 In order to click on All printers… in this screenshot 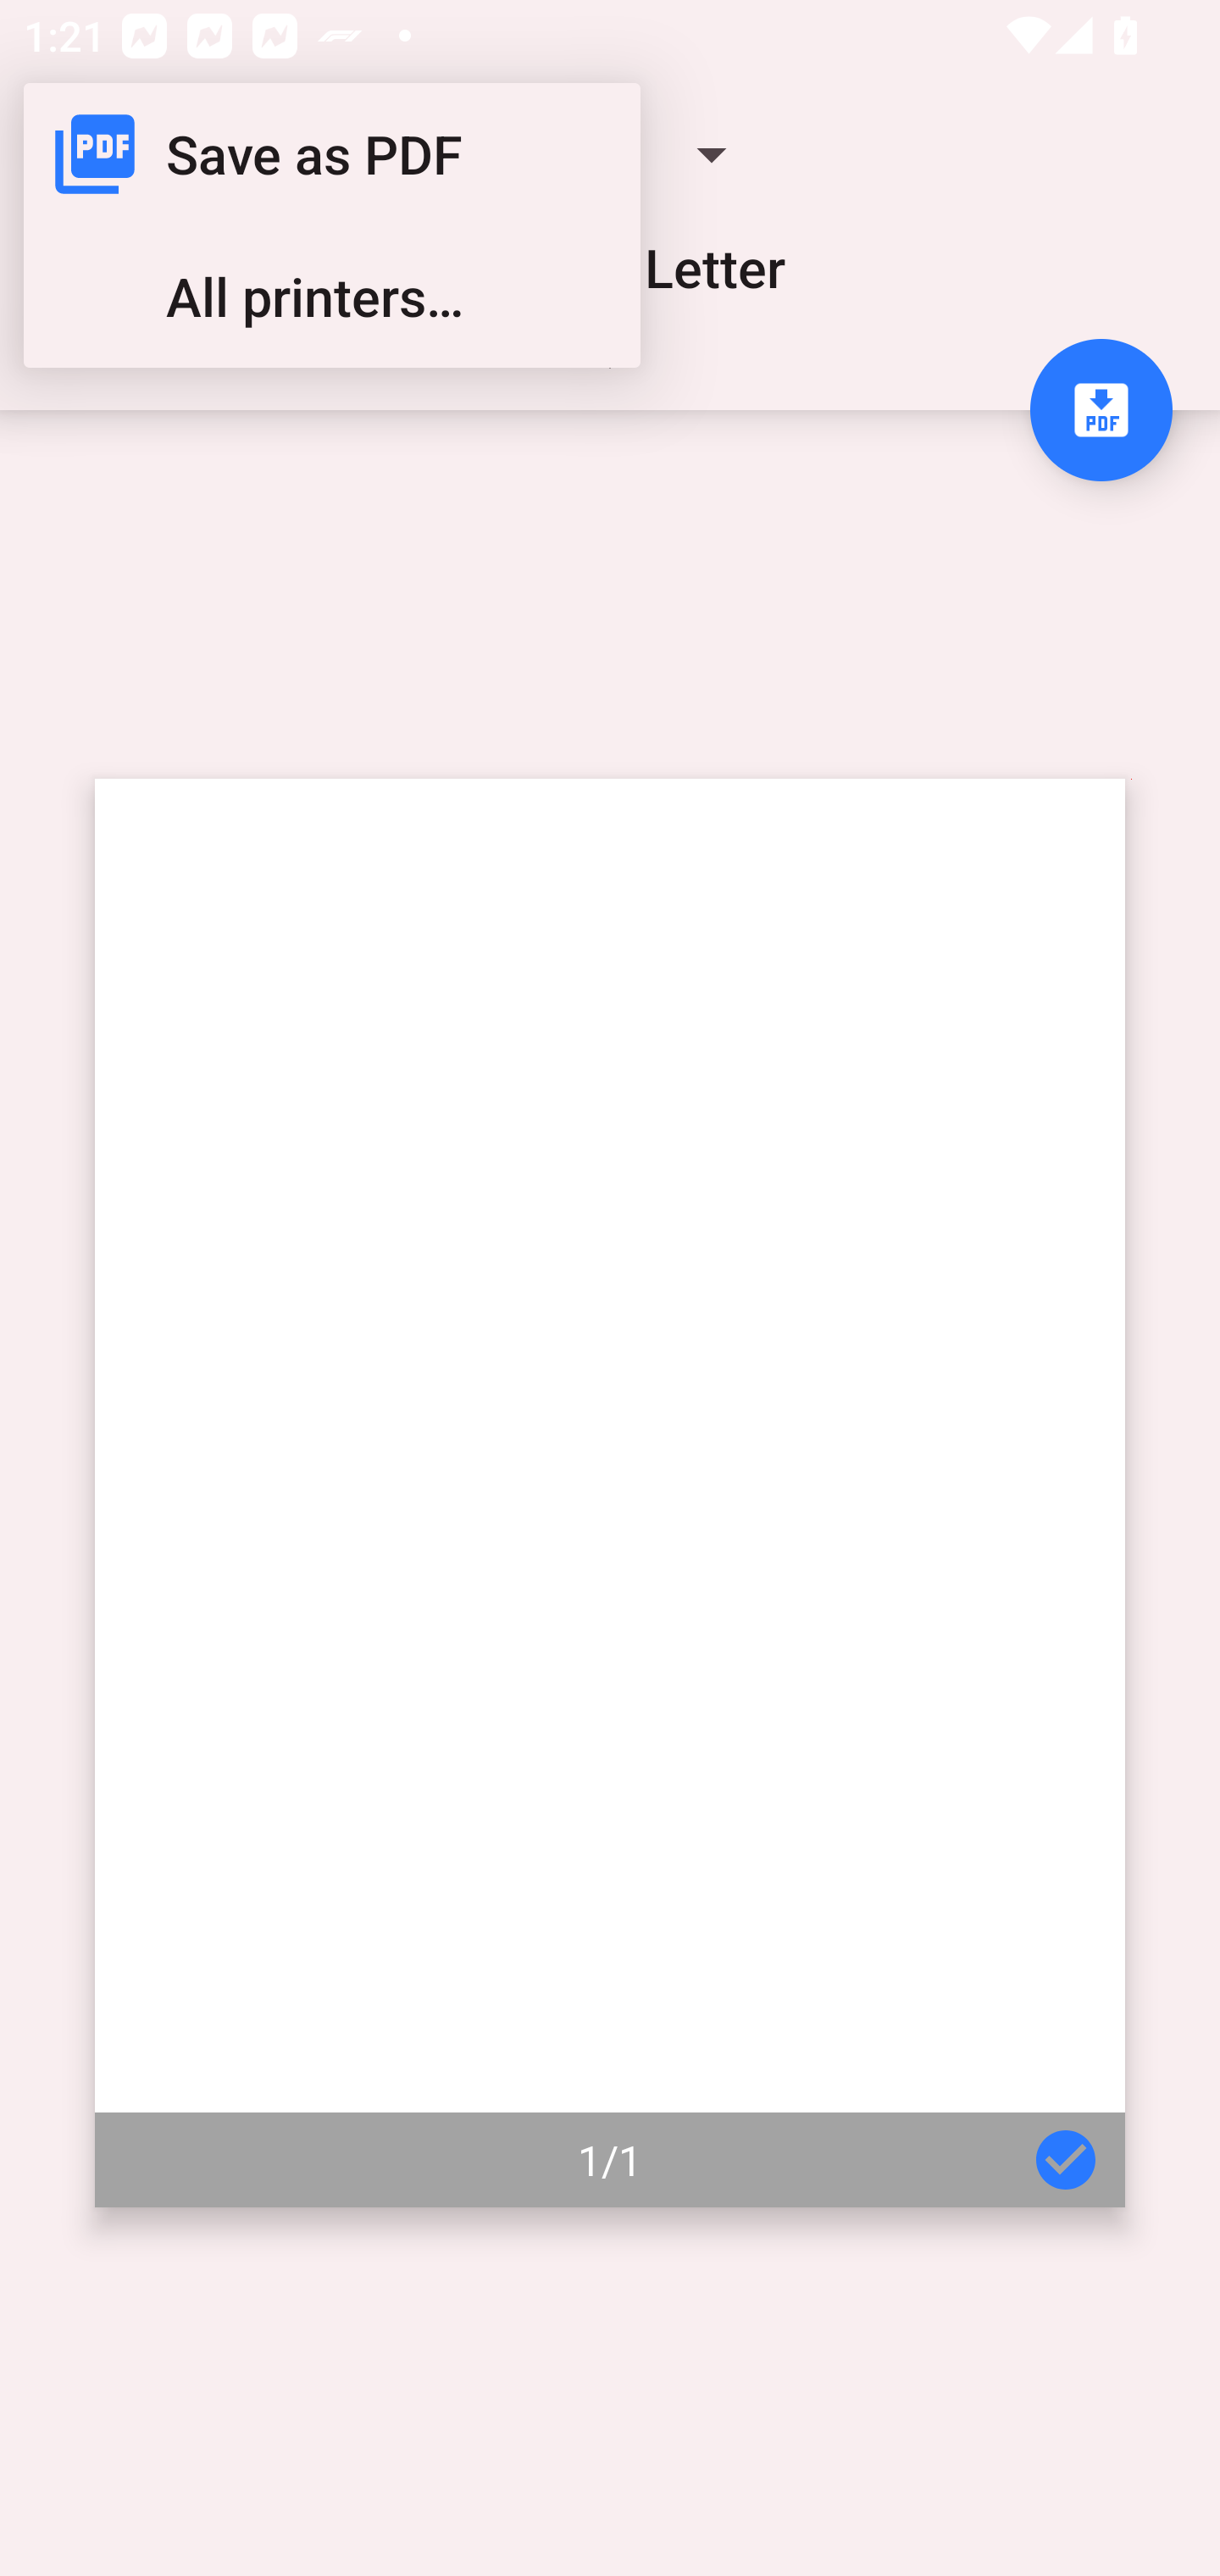, I will do `click(332, 297)`.